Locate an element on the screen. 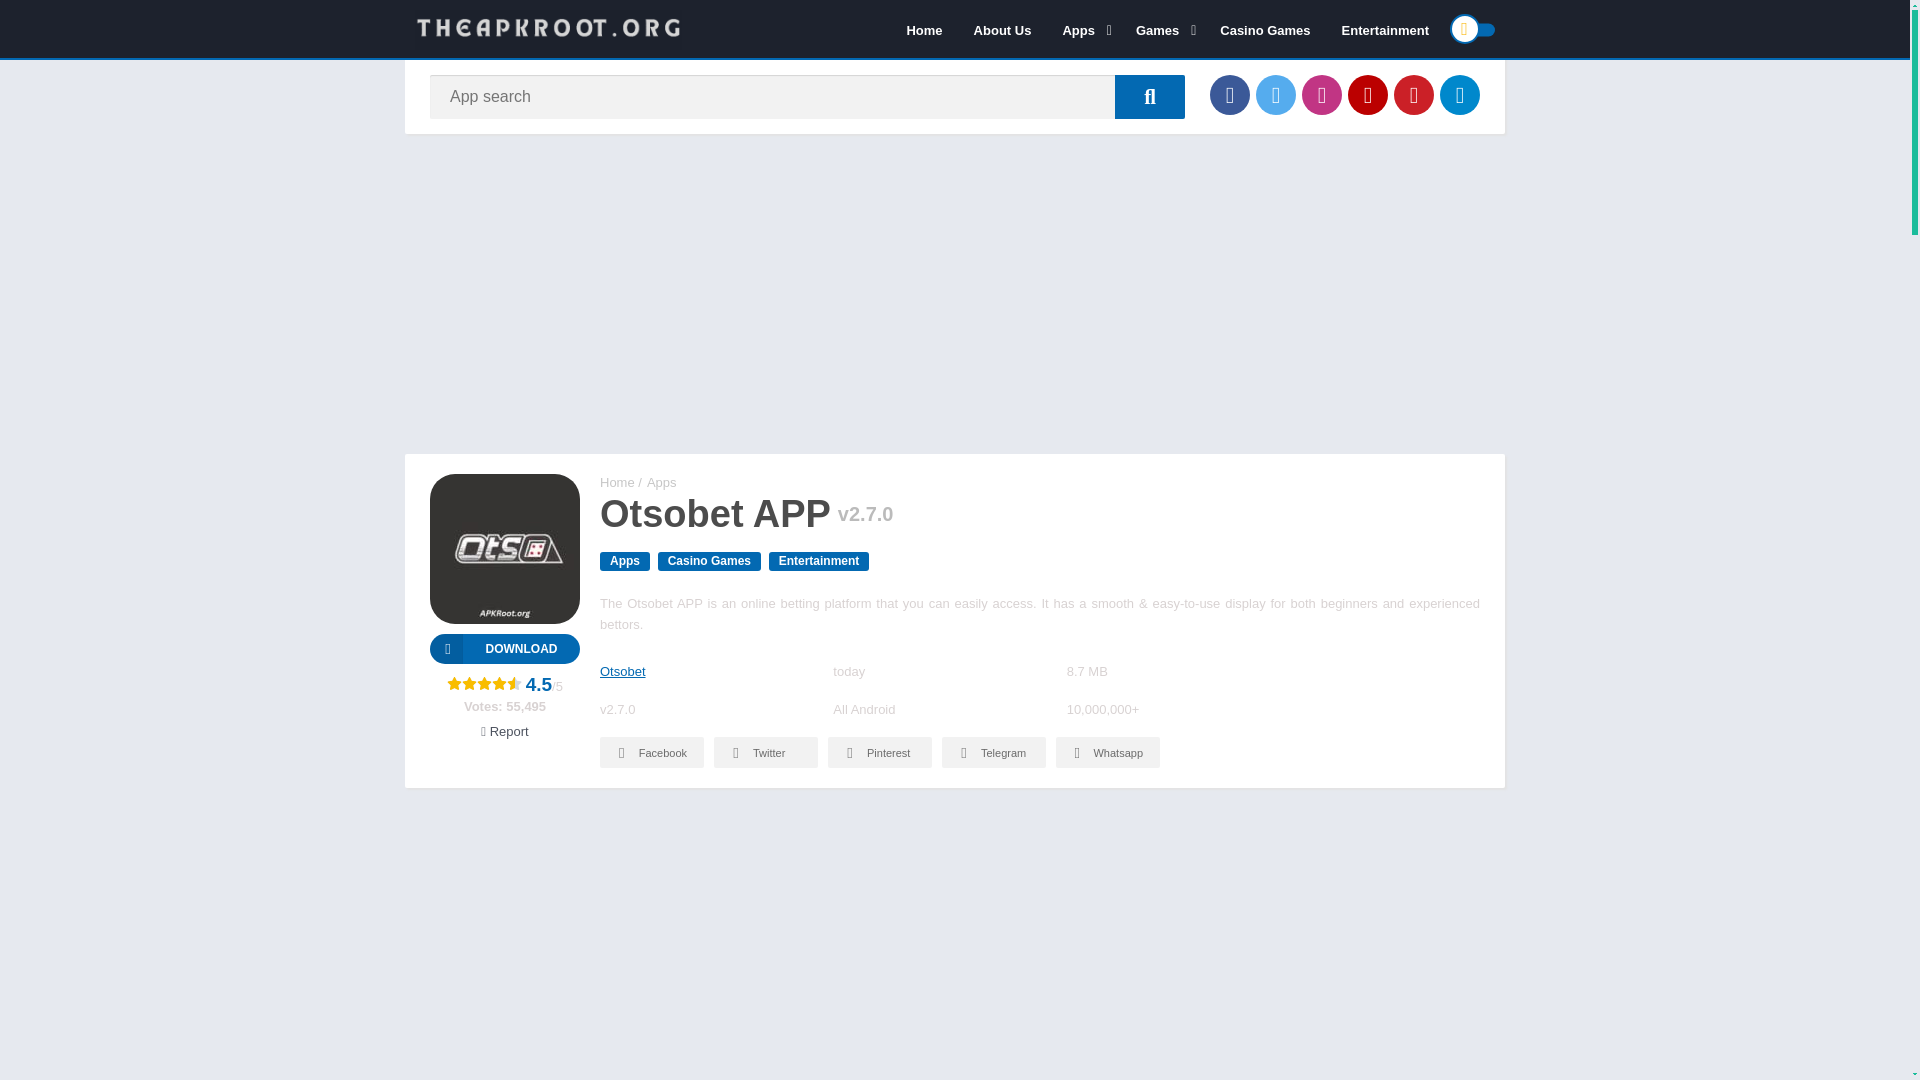  Facebook is located at coordinates (1229, 94).